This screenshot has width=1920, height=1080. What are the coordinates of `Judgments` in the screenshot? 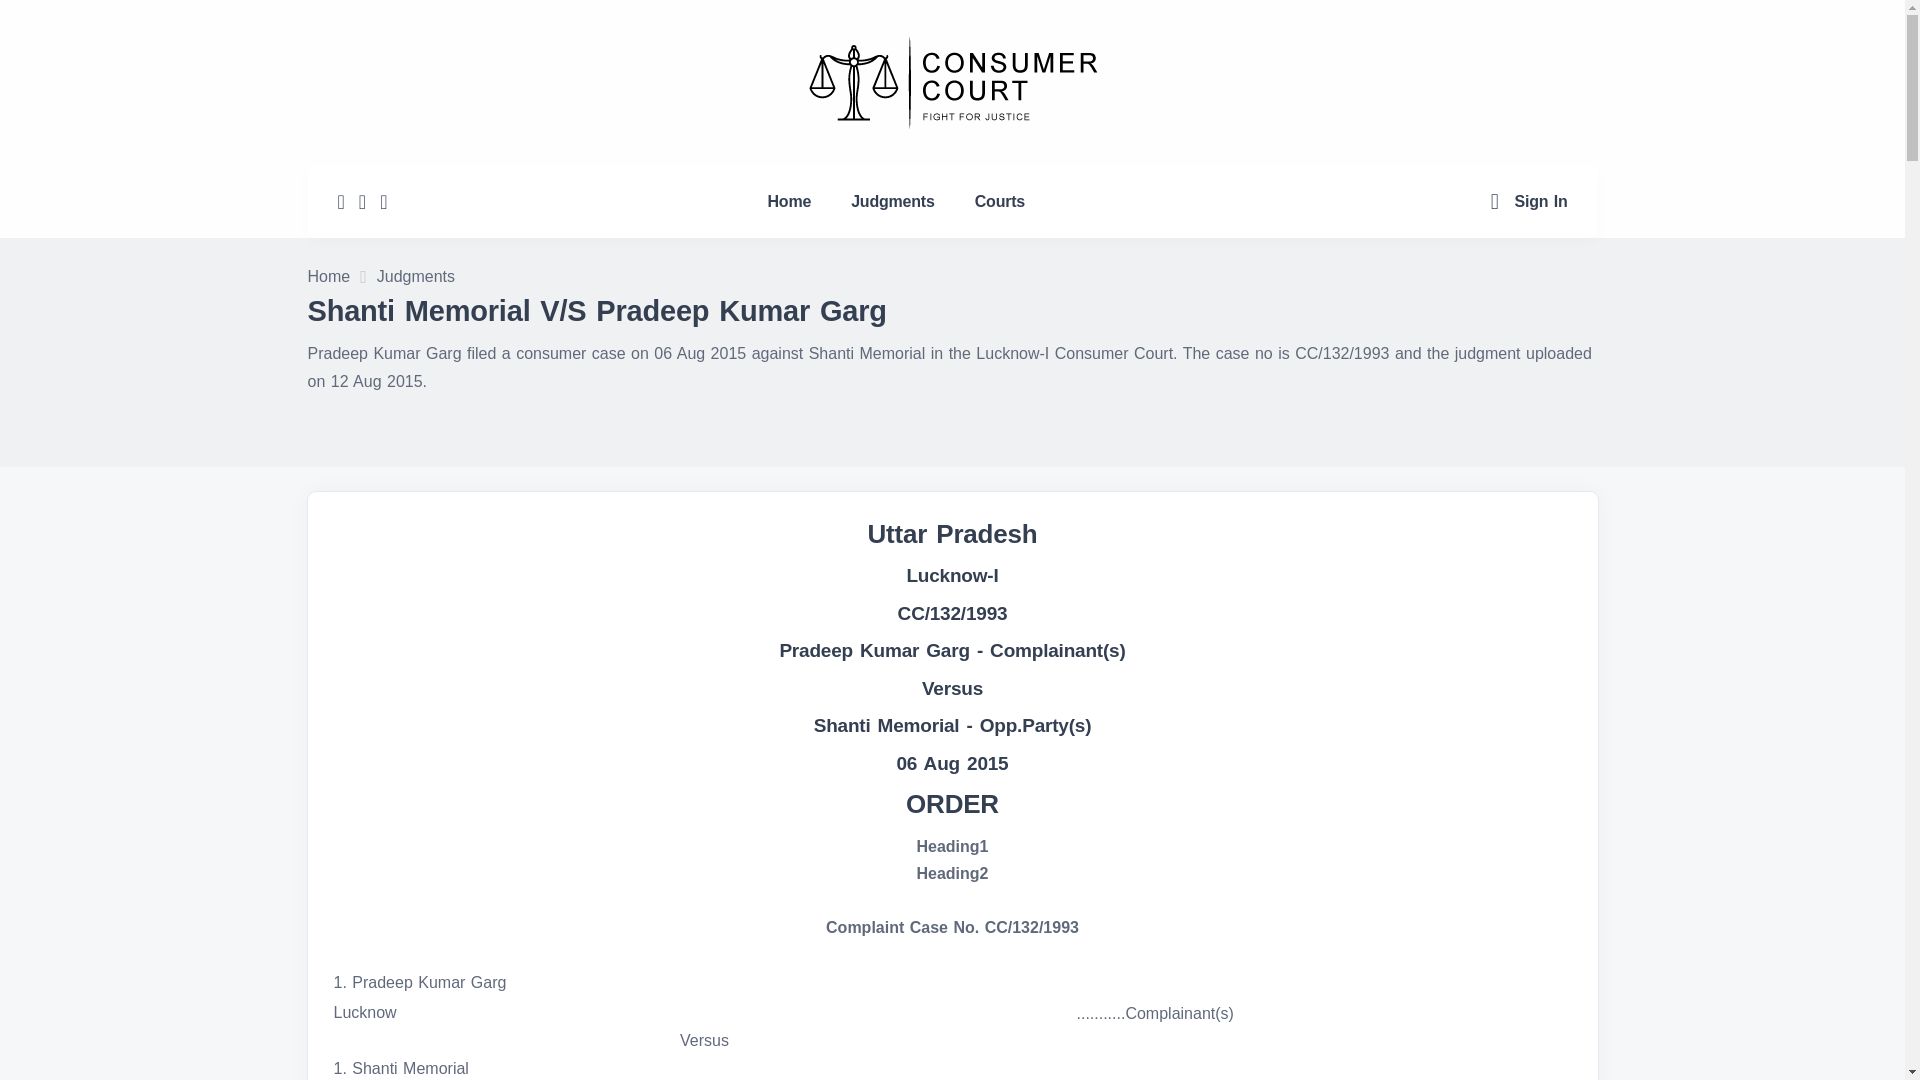 It's located at (416, 278).